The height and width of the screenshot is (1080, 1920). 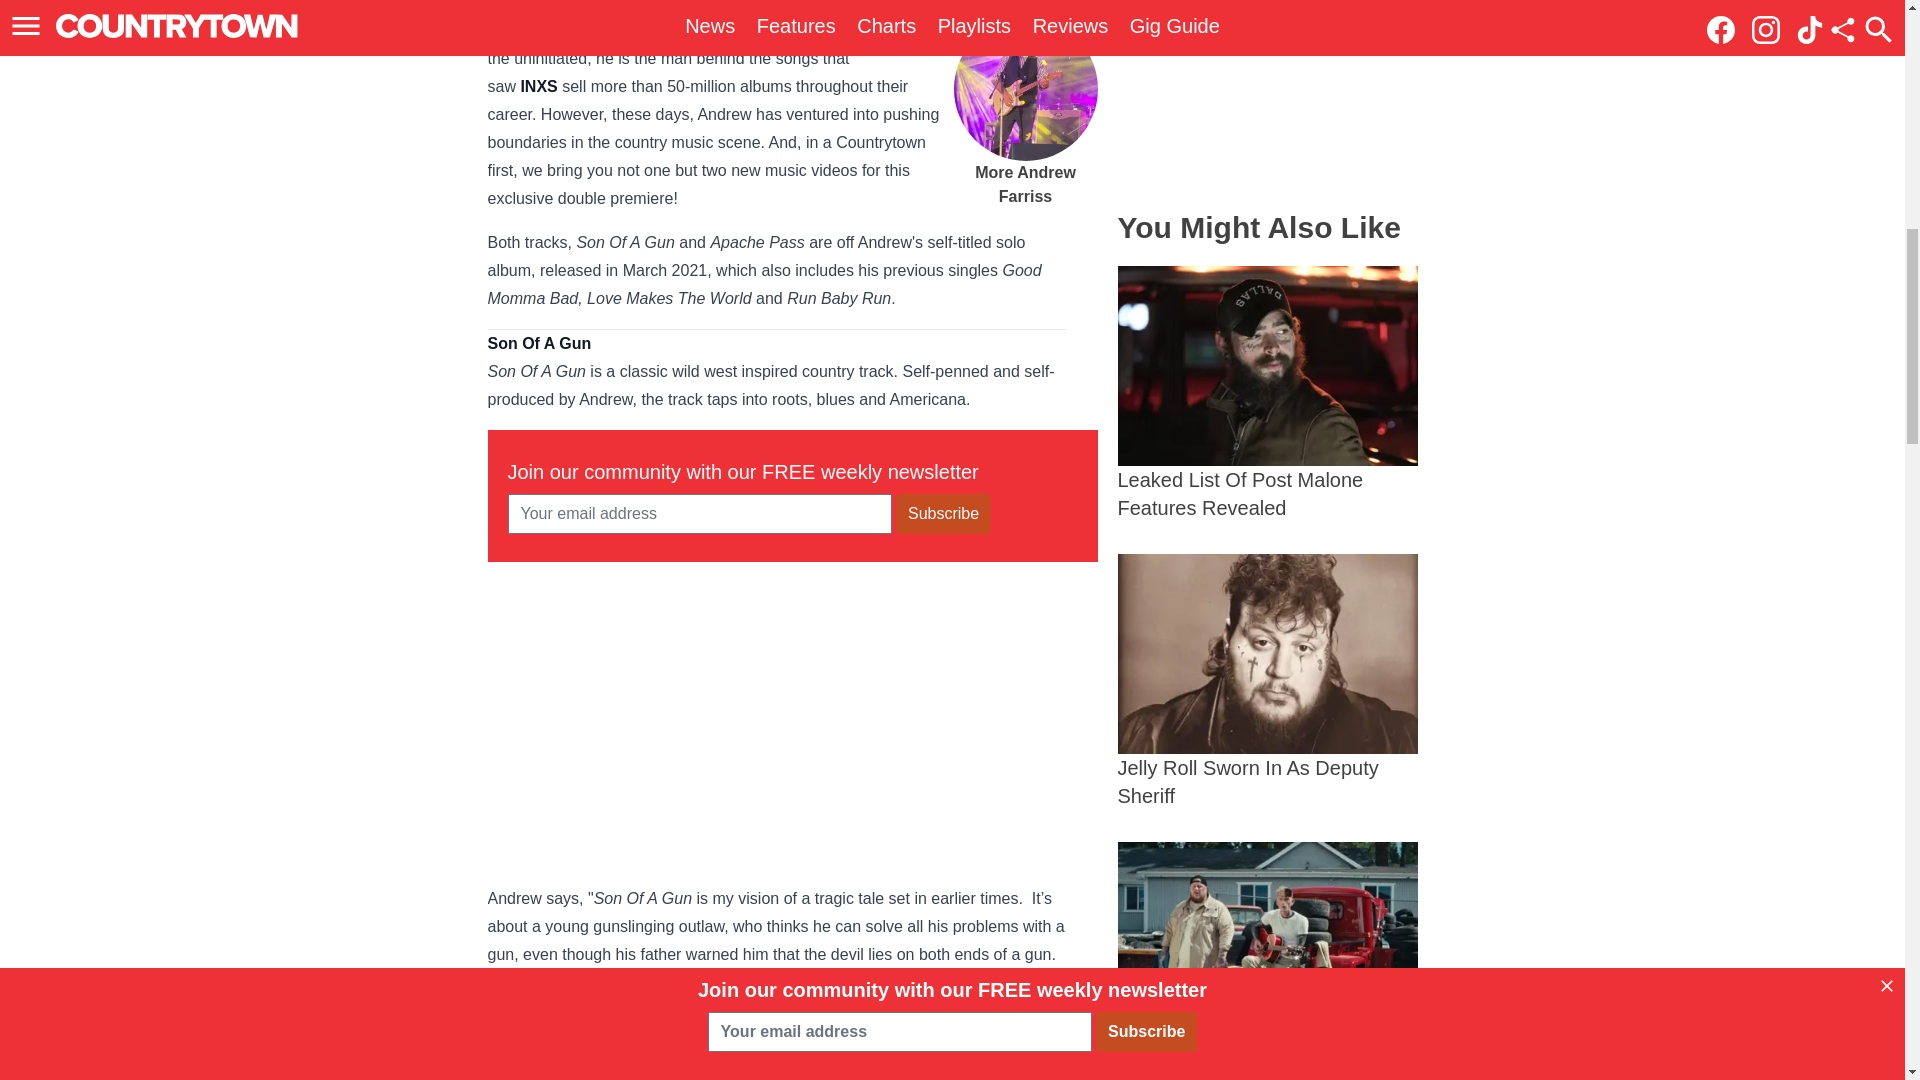 I want to click on Jelly Roll Teams Up With mgk On 'Lonely Road', so click(x=1268, y=961).